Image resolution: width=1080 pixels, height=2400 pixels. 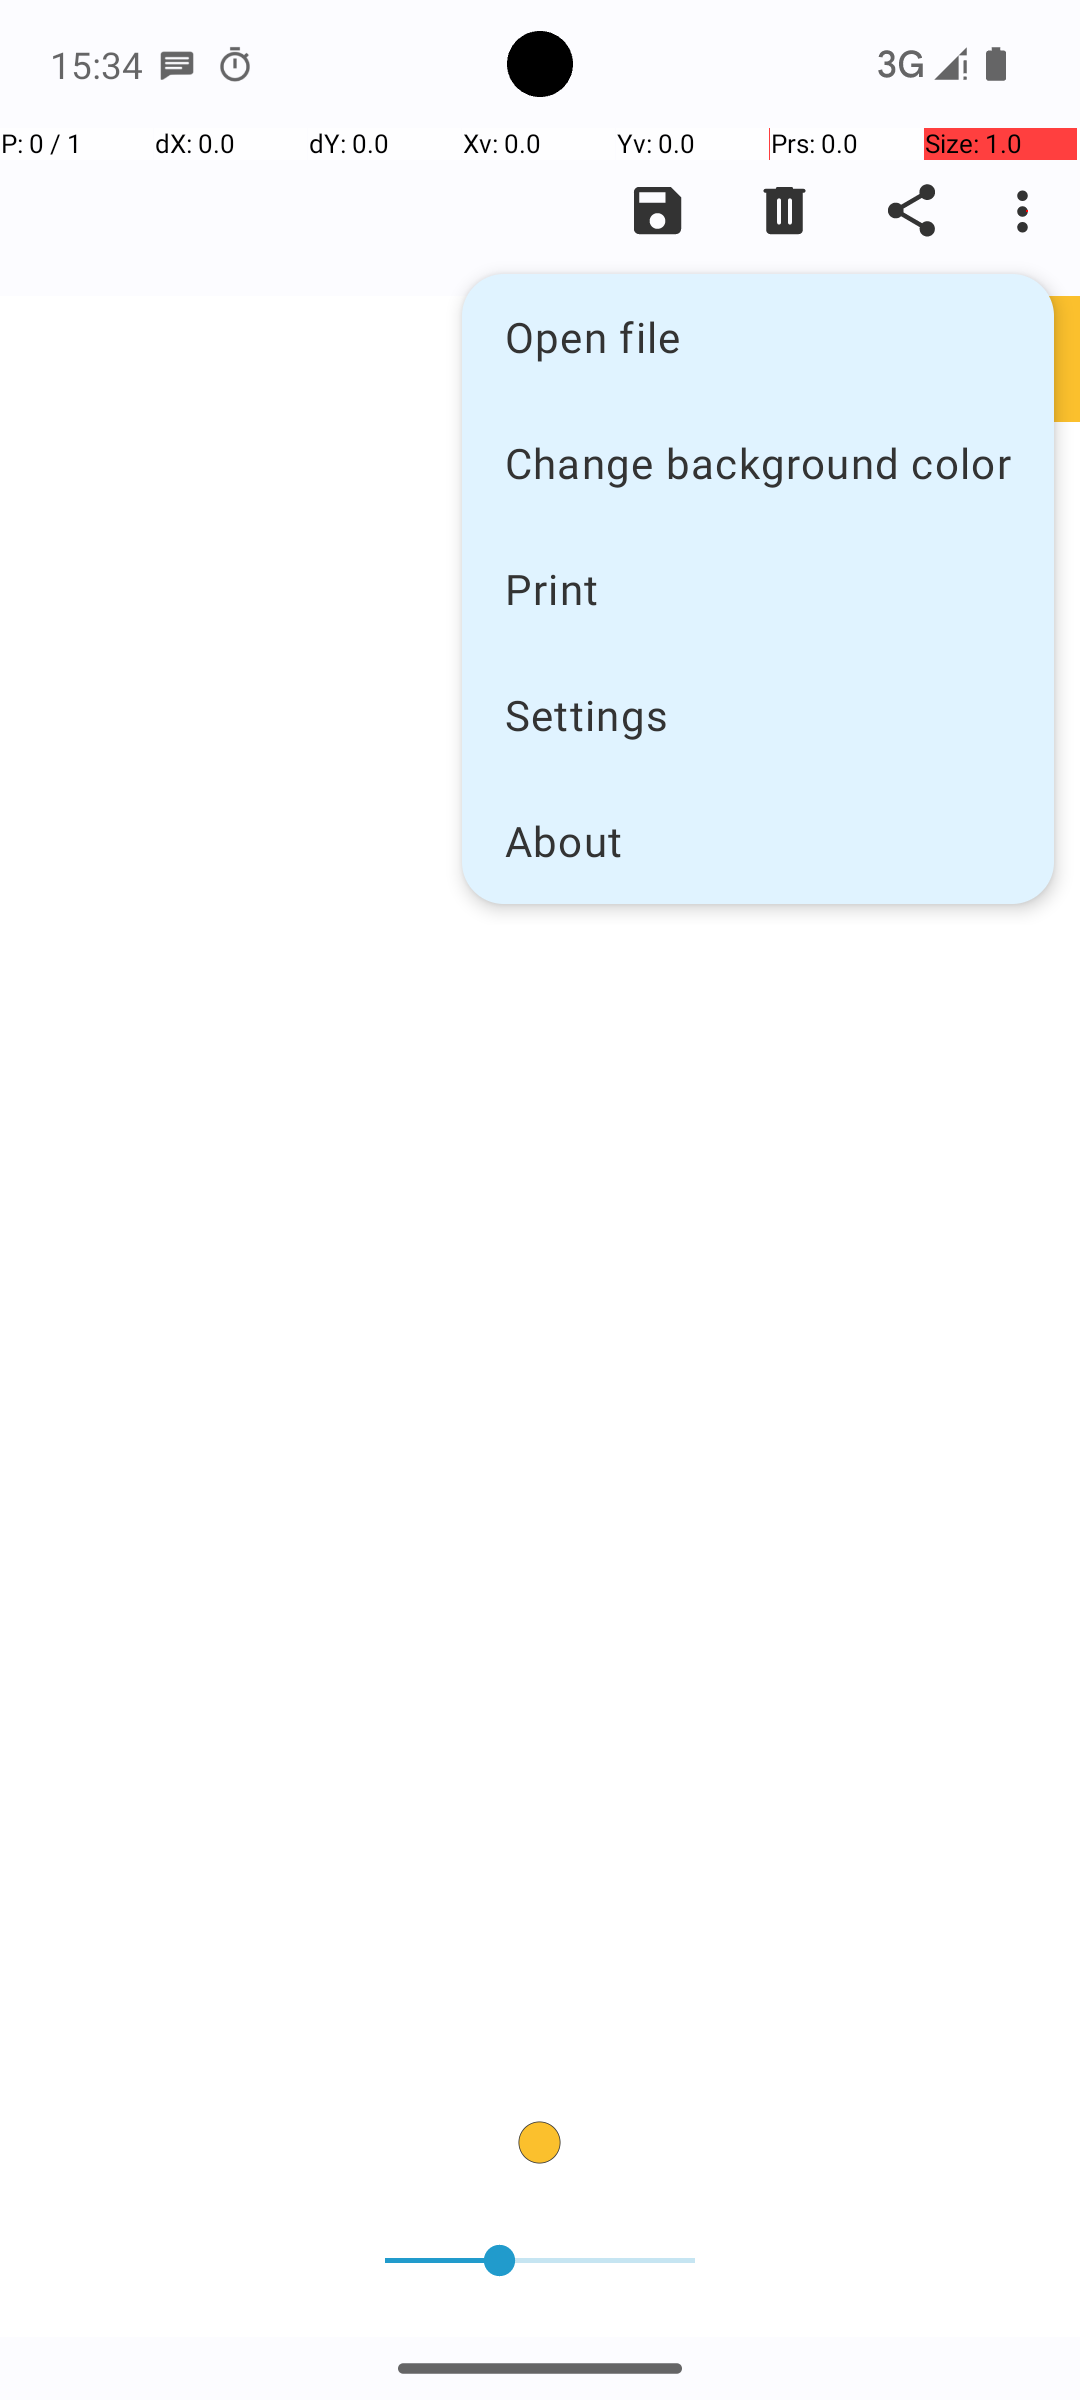 What do you see at coordinates (758, 462) in the screenshot?
I see `Change background color` at bounding box center [758, 462].